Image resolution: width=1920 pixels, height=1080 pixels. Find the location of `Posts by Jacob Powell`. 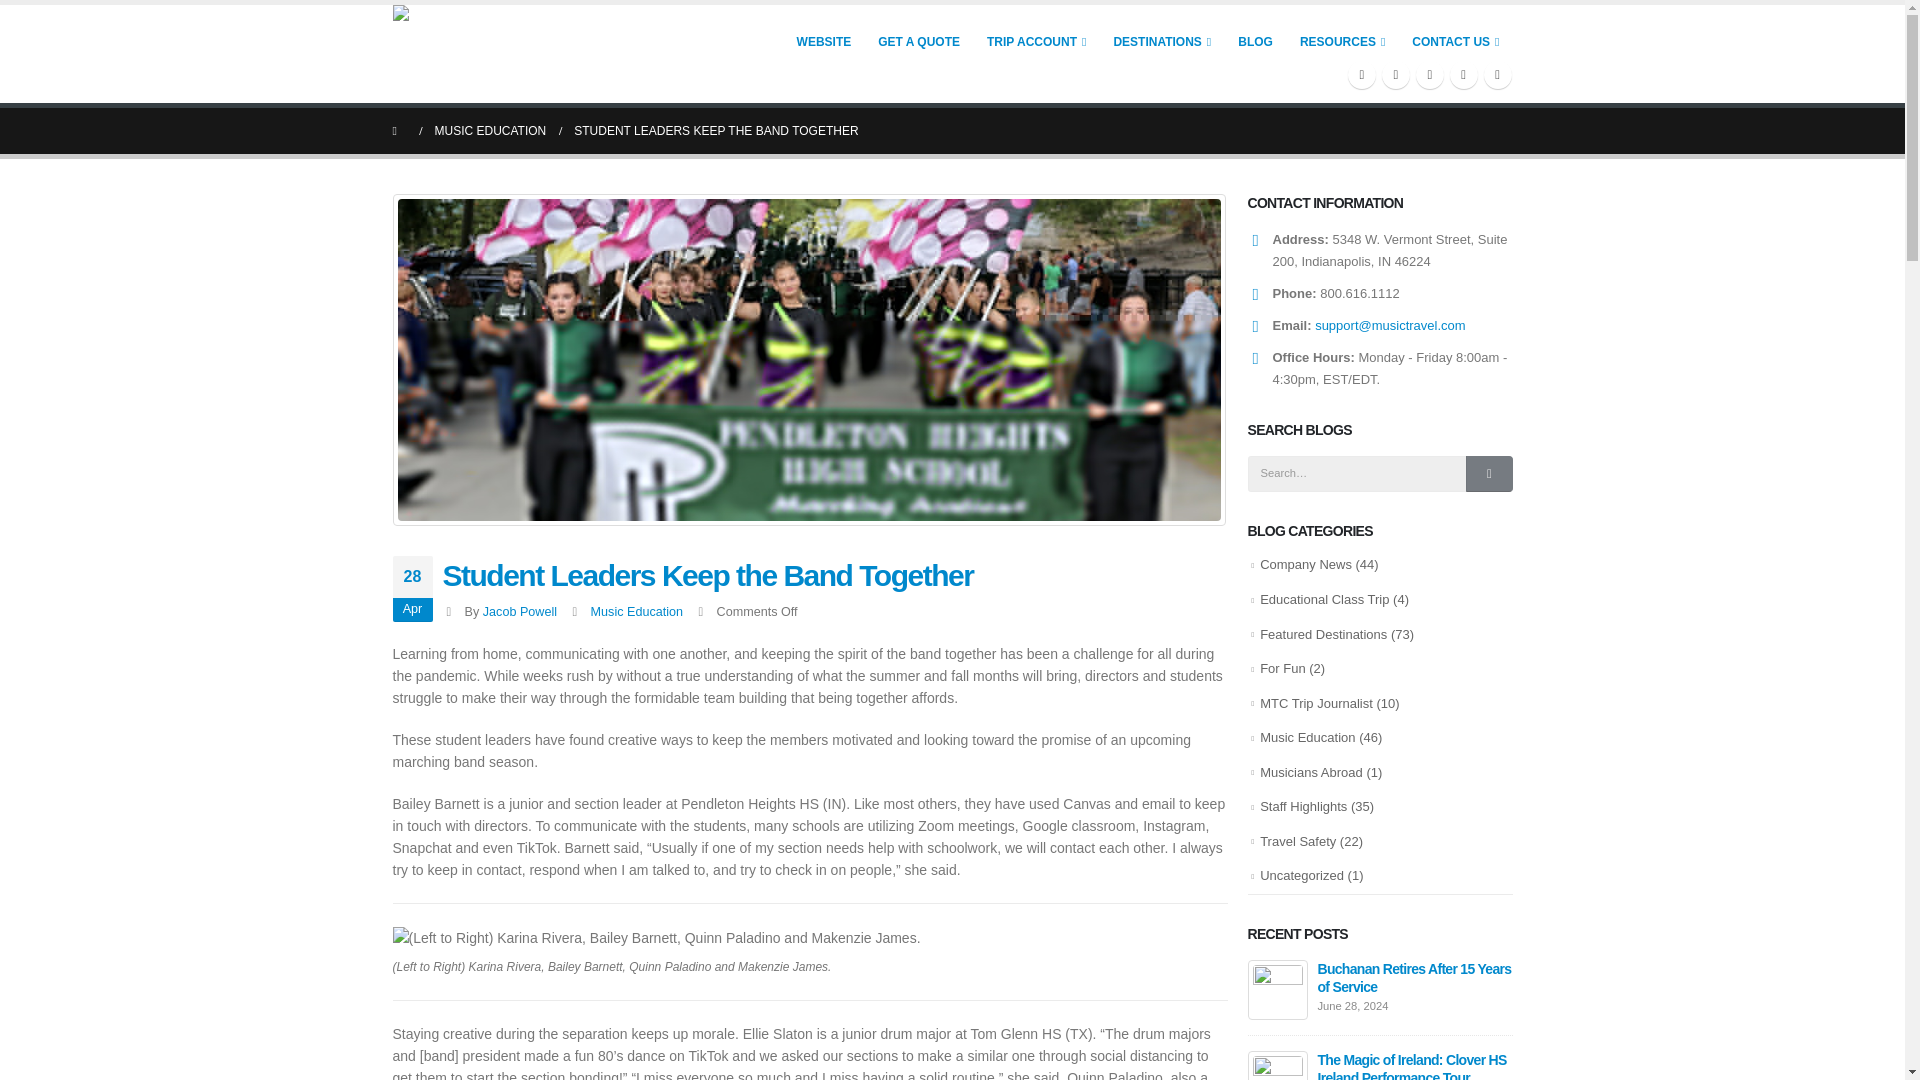

Posts by Jacob Powell is located at coordinates (520, 611).